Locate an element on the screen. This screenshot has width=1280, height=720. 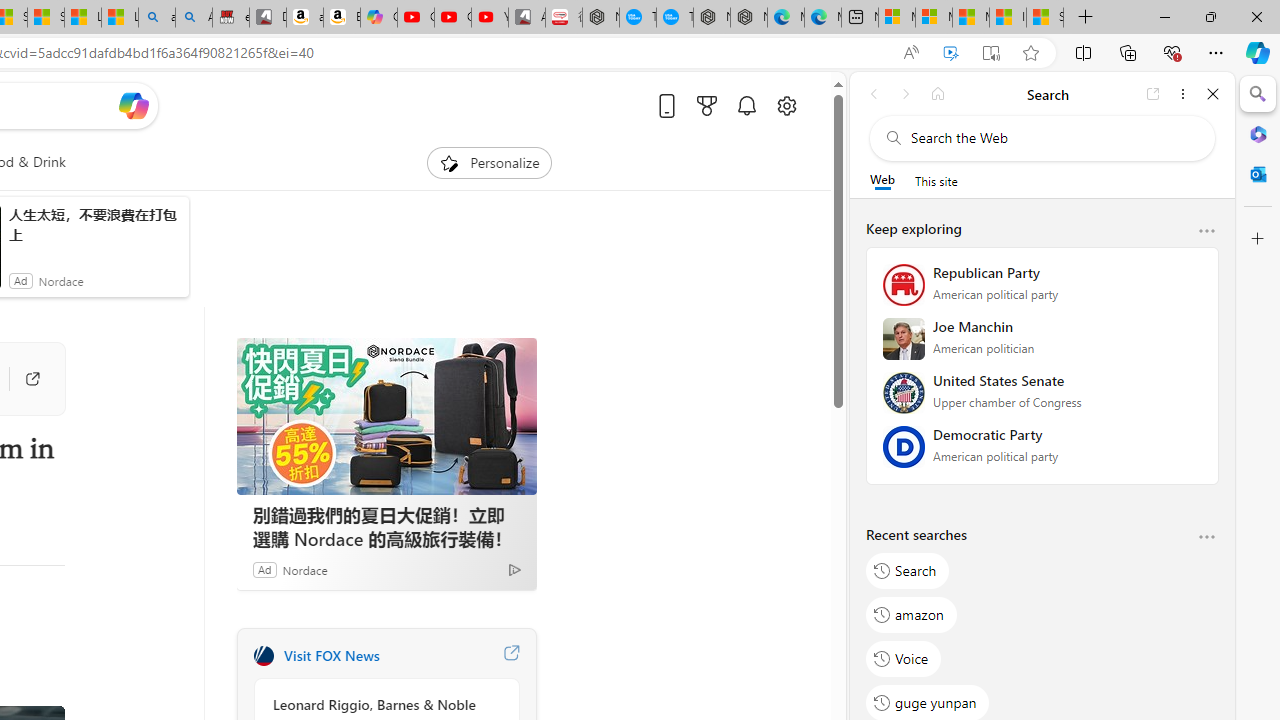
Open link in new tab is located at coordinates (1153, 94).